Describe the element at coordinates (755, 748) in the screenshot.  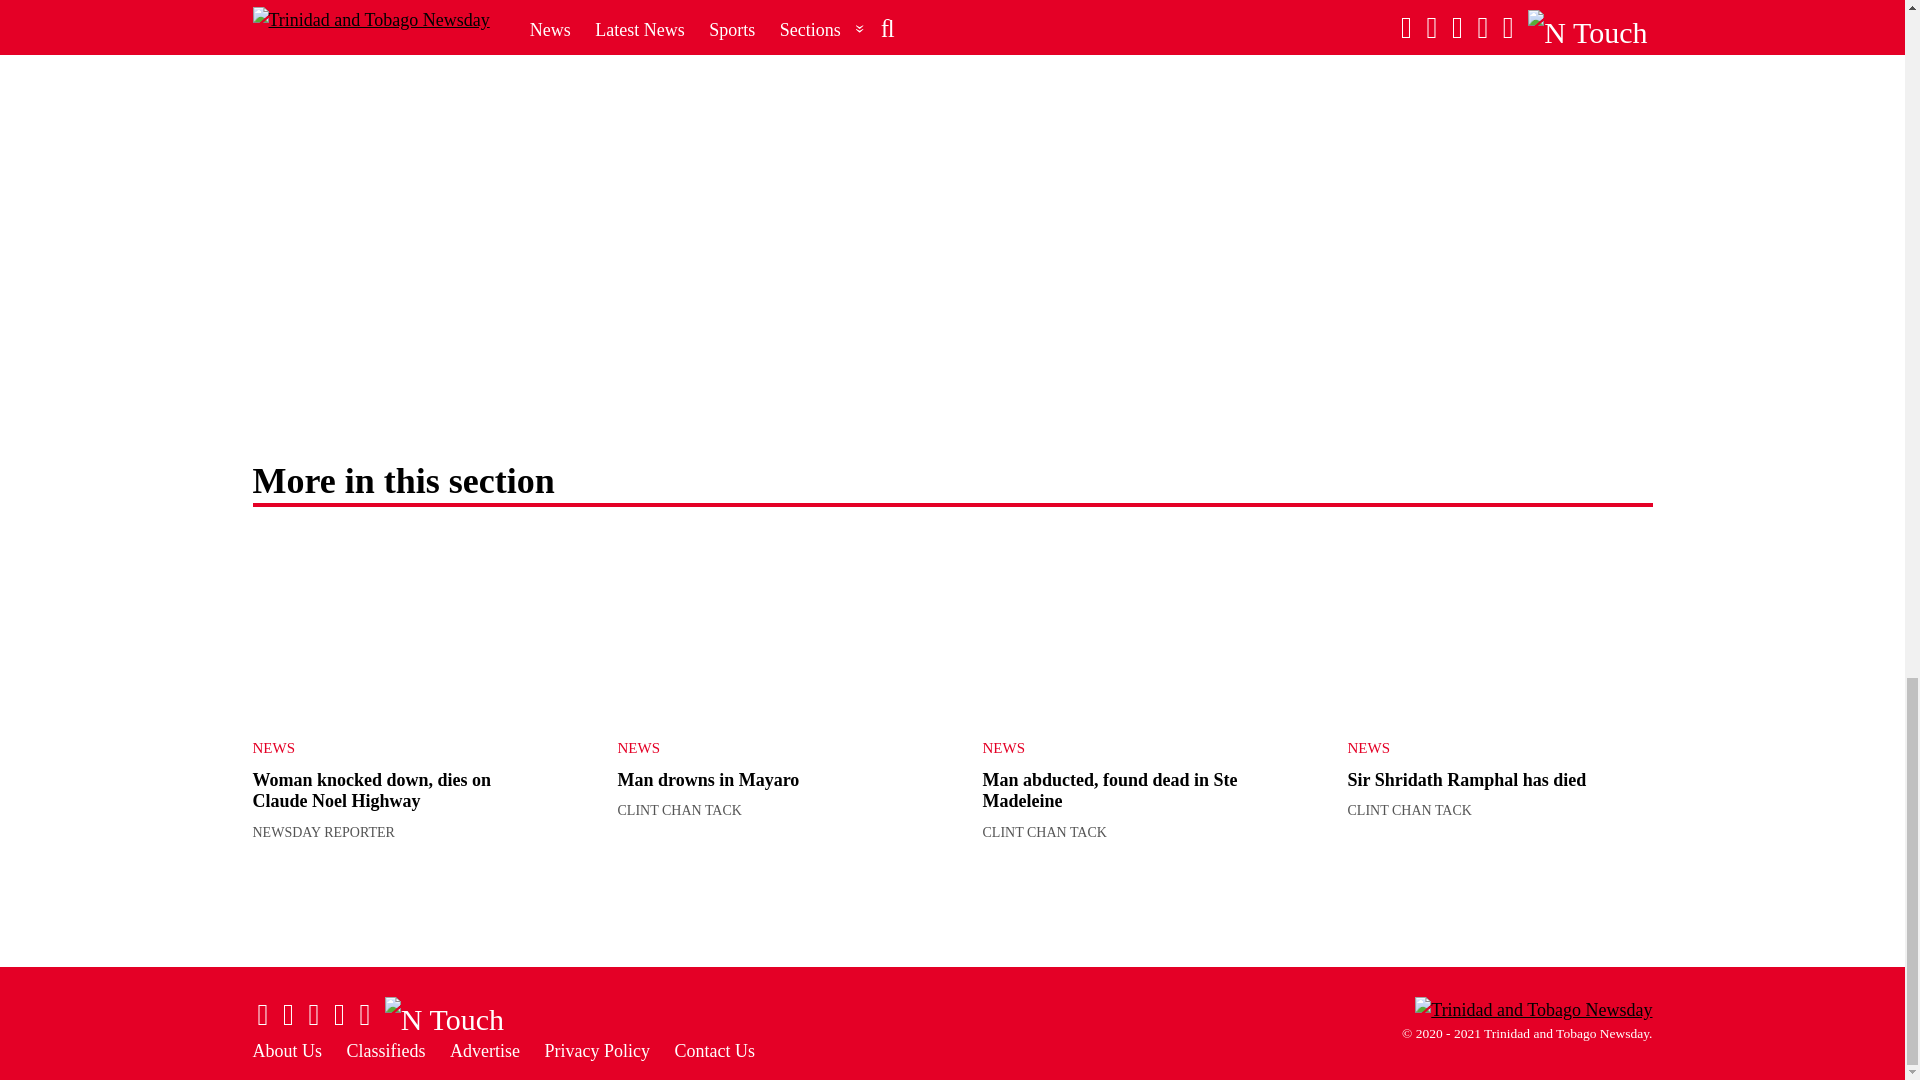
I see `NEWS` at that location.